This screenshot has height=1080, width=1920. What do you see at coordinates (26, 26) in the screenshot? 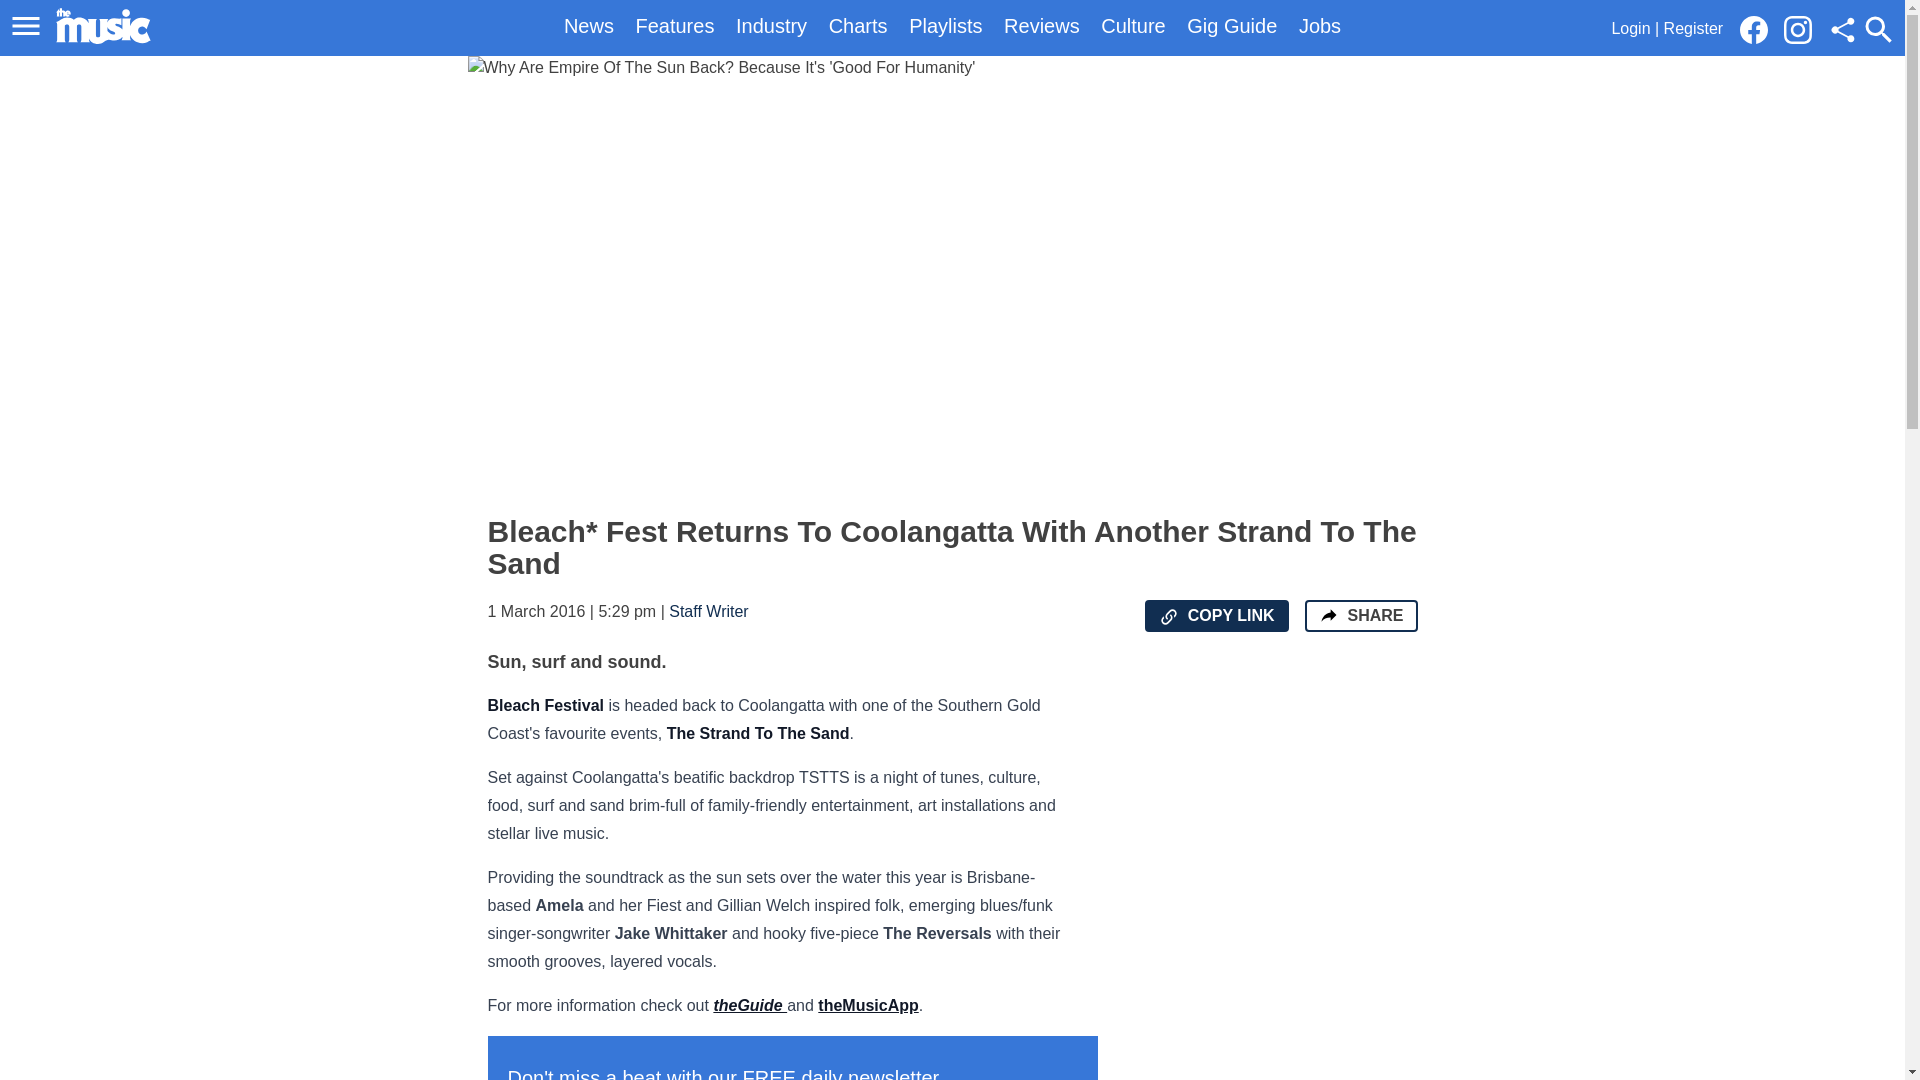
I see `Open the main menu` at bounding box center [26, 26].